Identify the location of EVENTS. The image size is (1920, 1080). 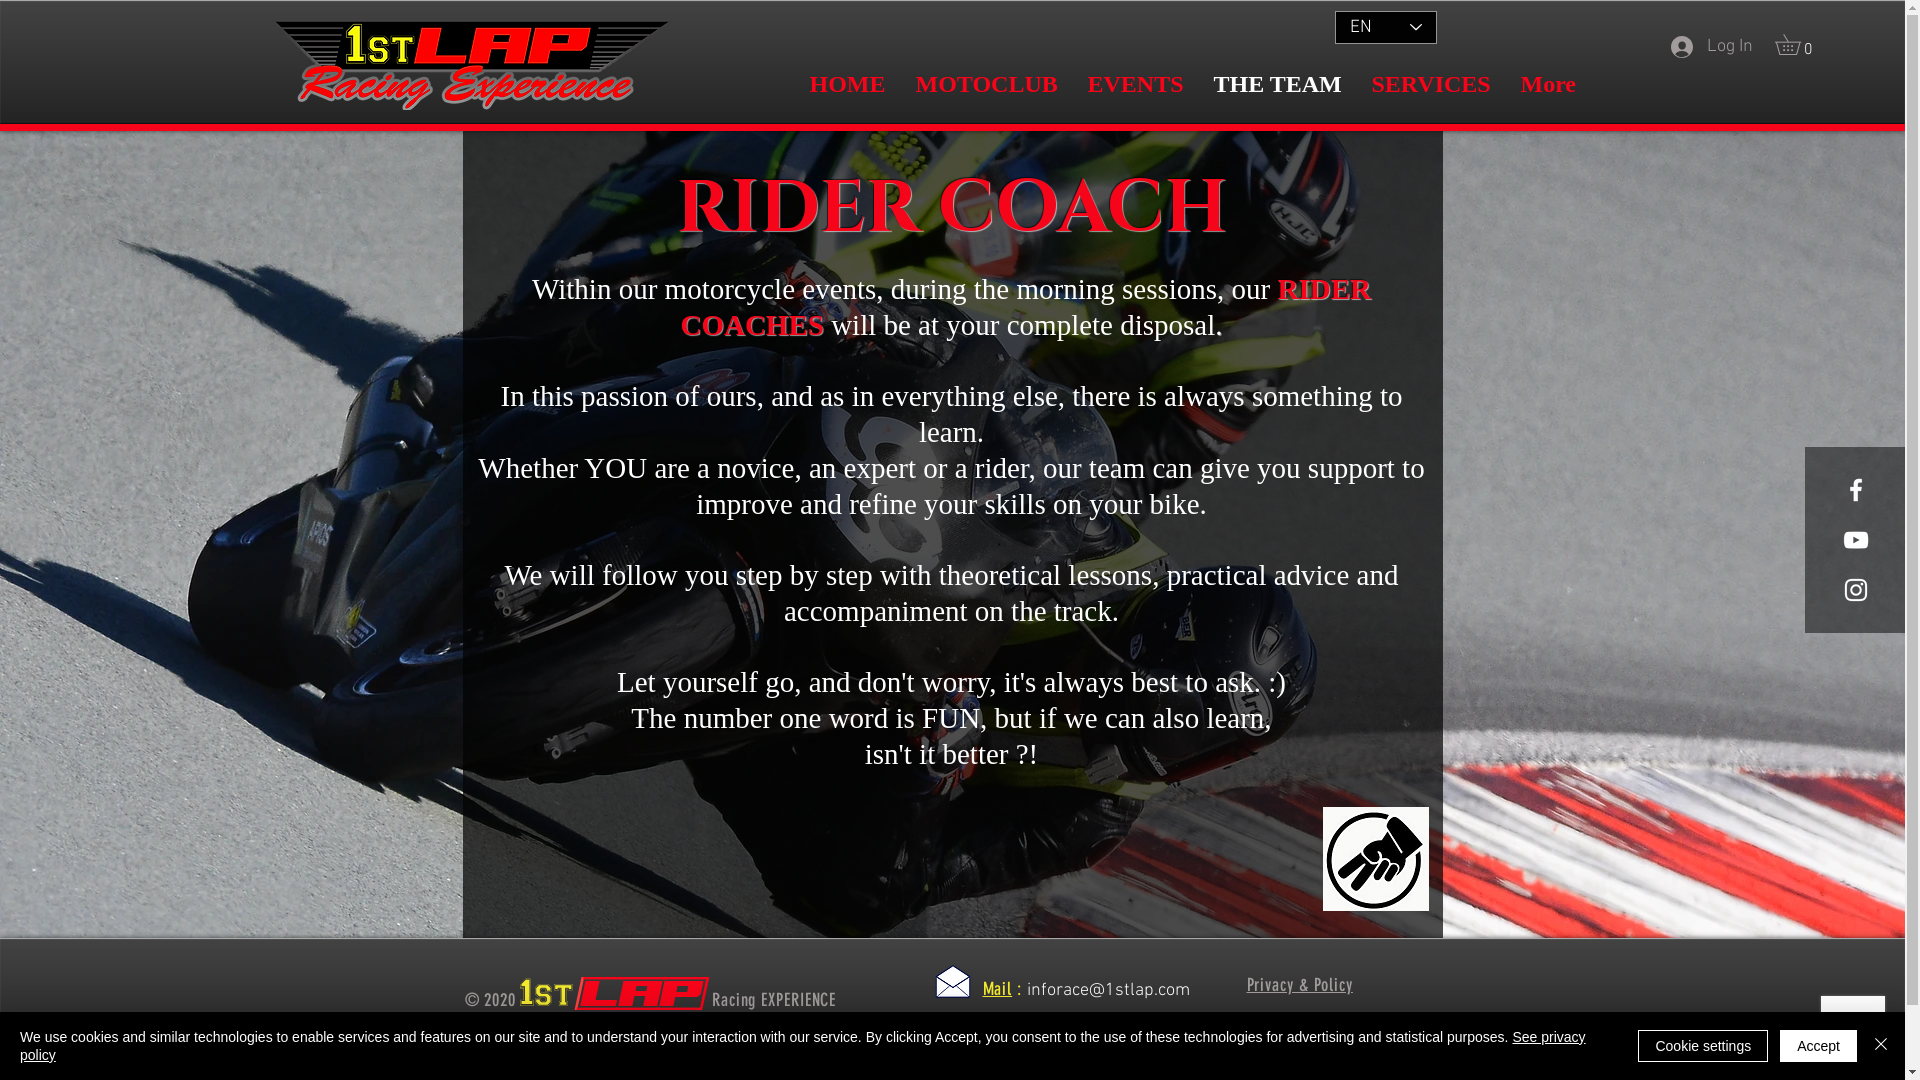
(1135, 84).